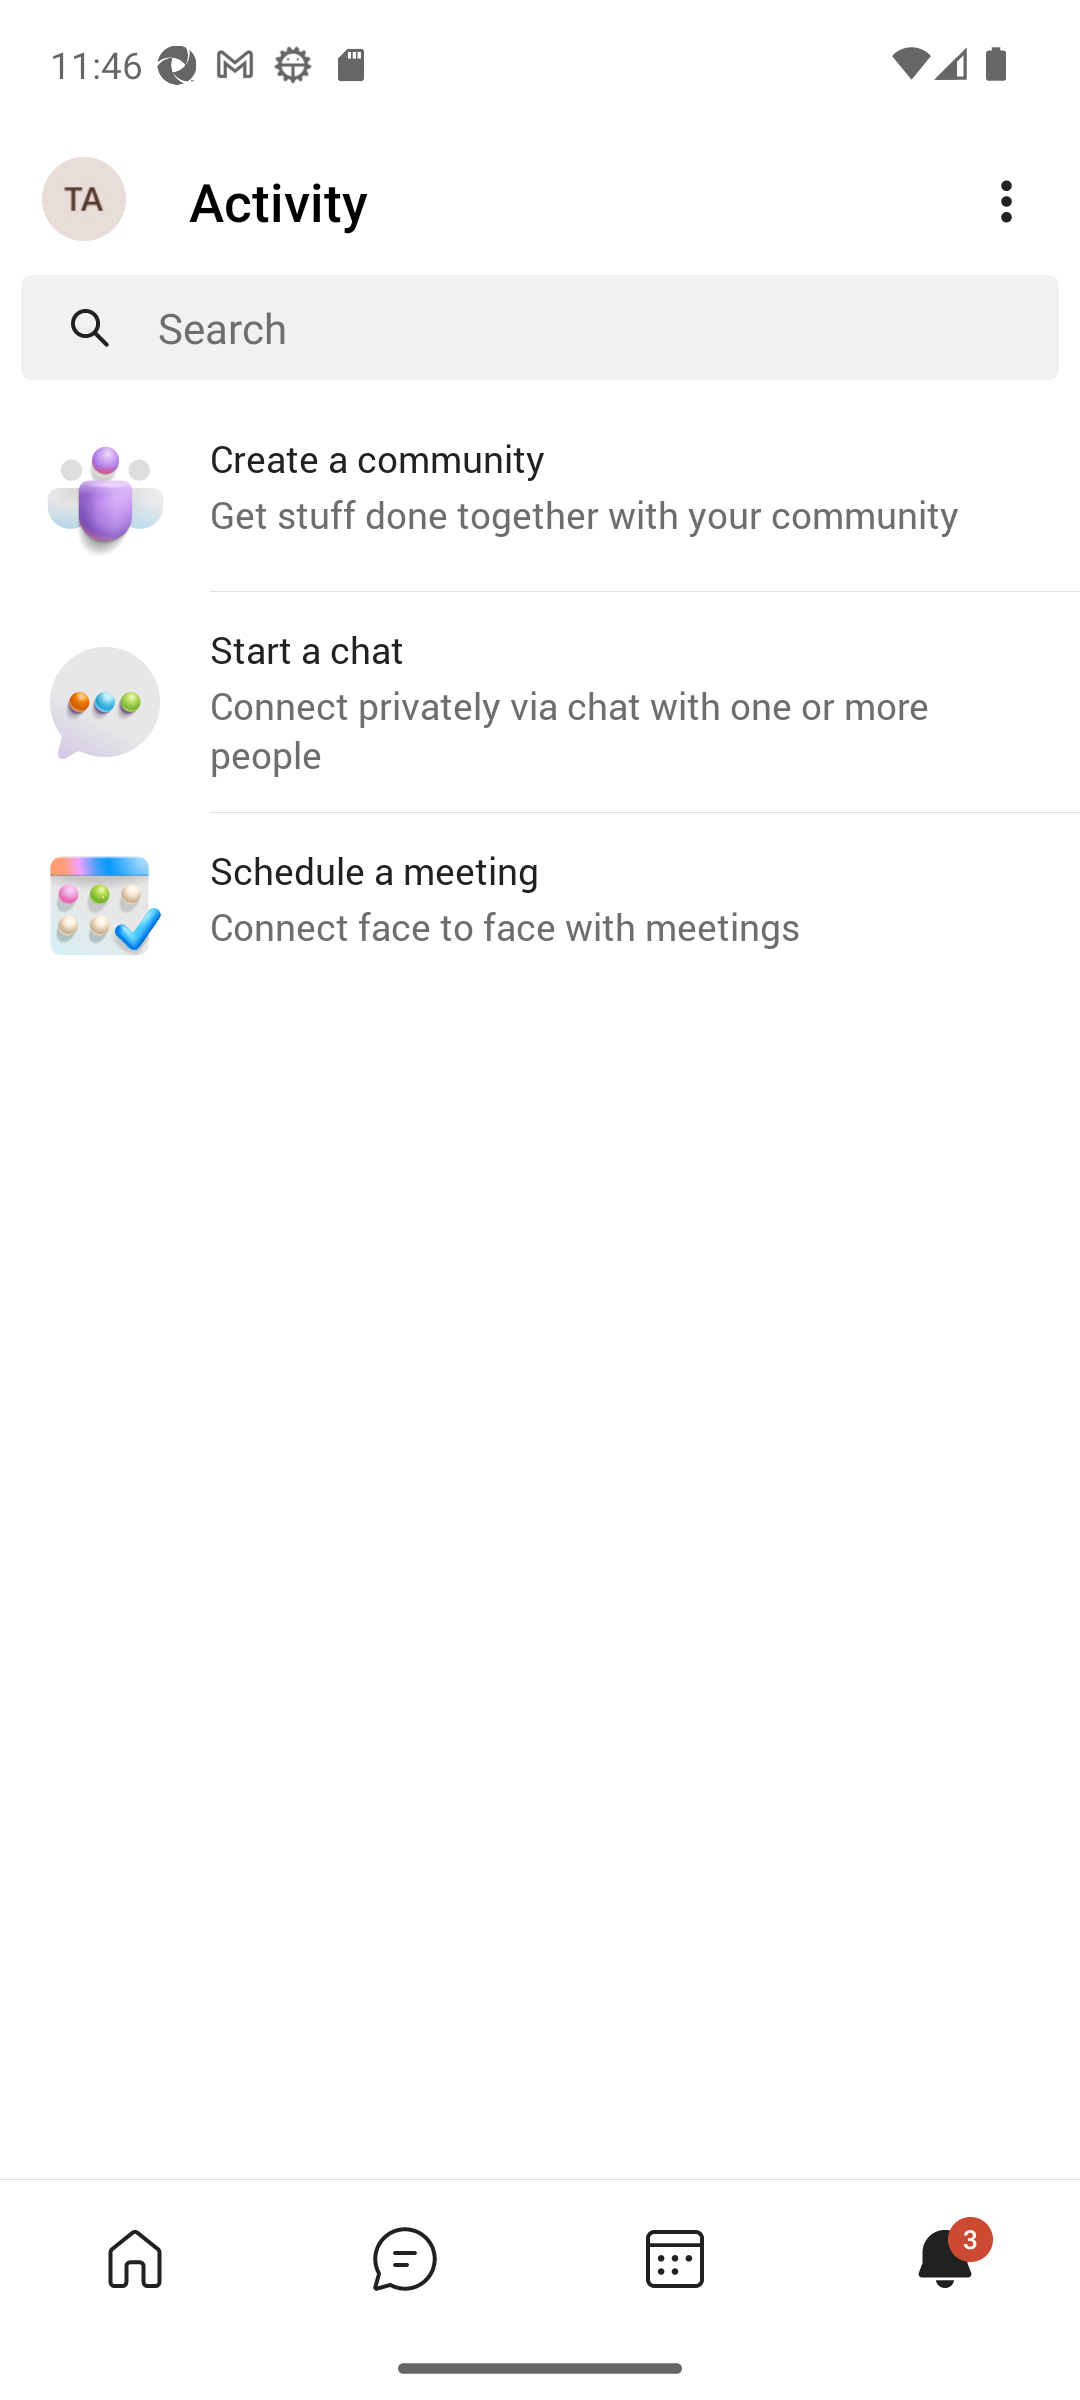 This screenshot has height=2400, width=1080. I want to click on More options, so click(1006, 202).